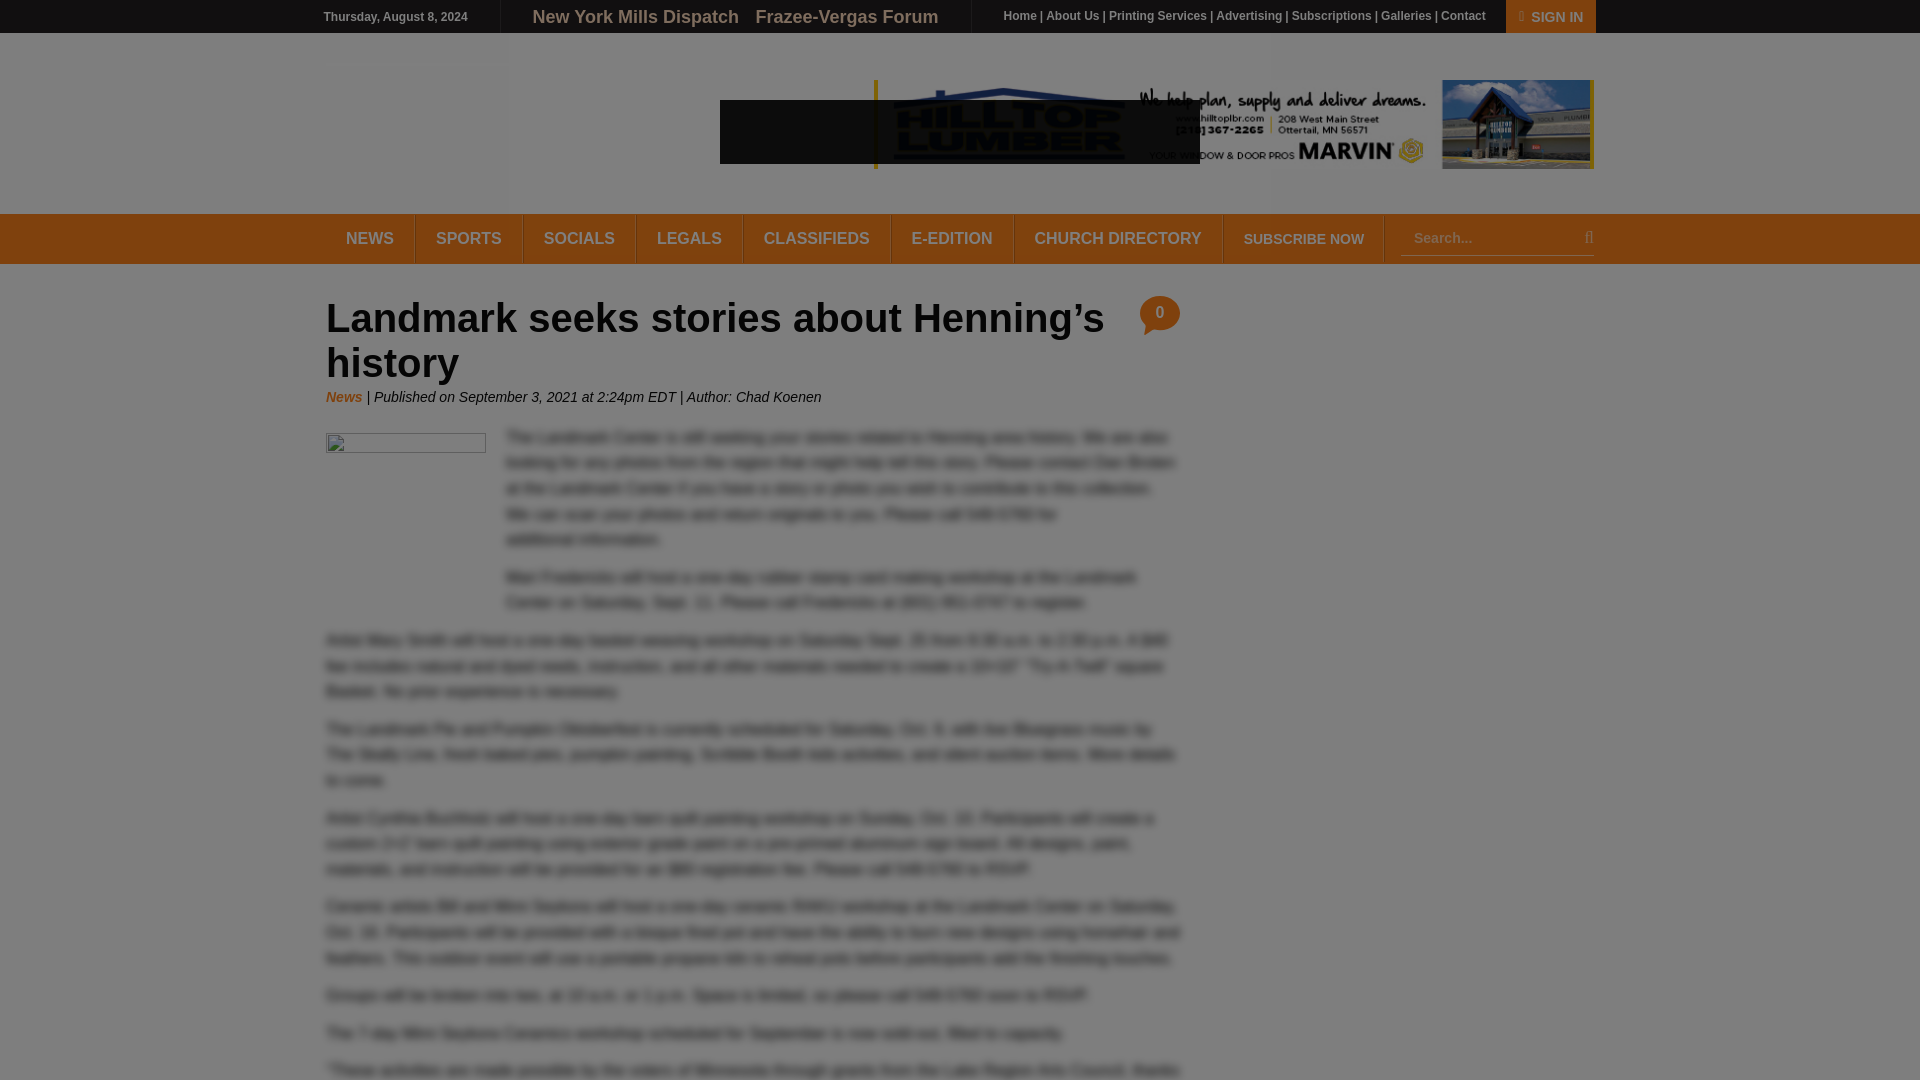 This screenshot has height=1080, width=1920. Describe the element at coordinates (1248, 15) in the screenshot. I see `Advertising` at that location.